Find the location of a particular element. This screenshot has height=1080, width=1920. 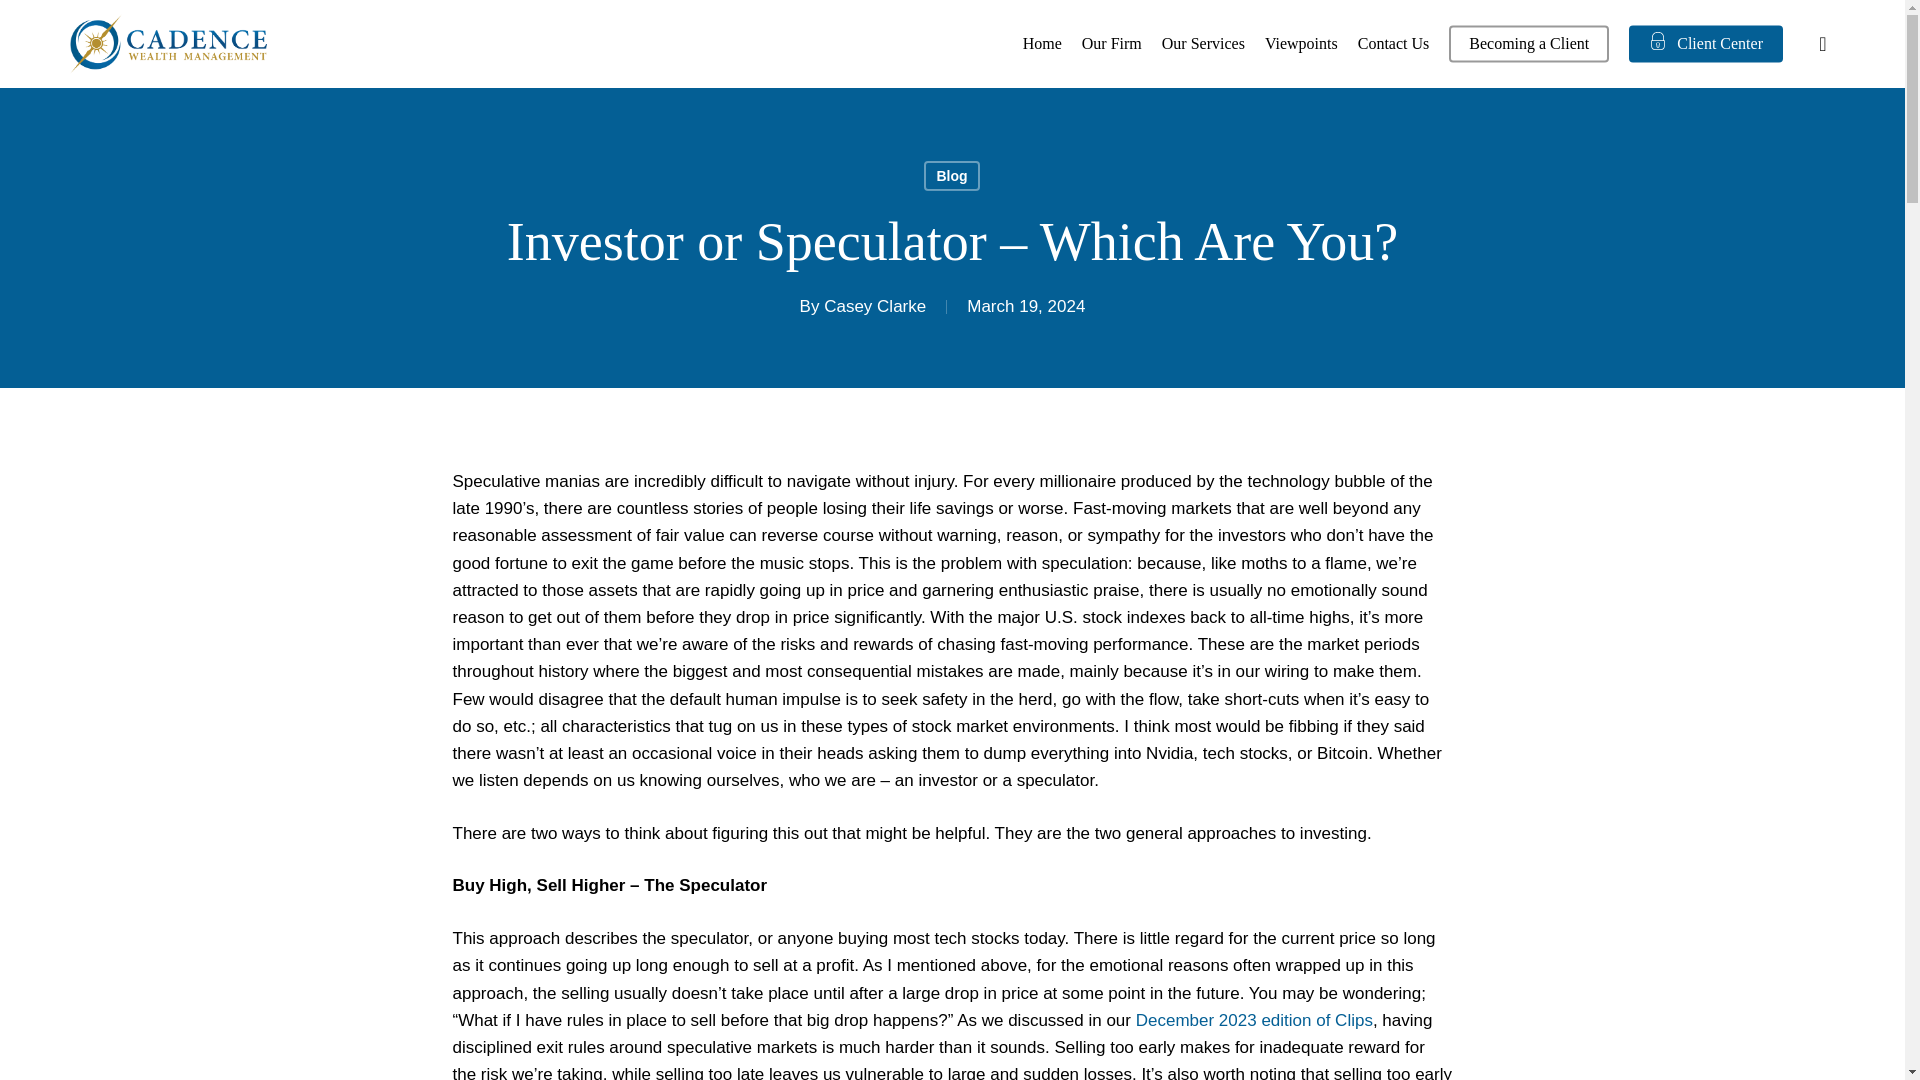

Blog is located at coordinates (951, 176).